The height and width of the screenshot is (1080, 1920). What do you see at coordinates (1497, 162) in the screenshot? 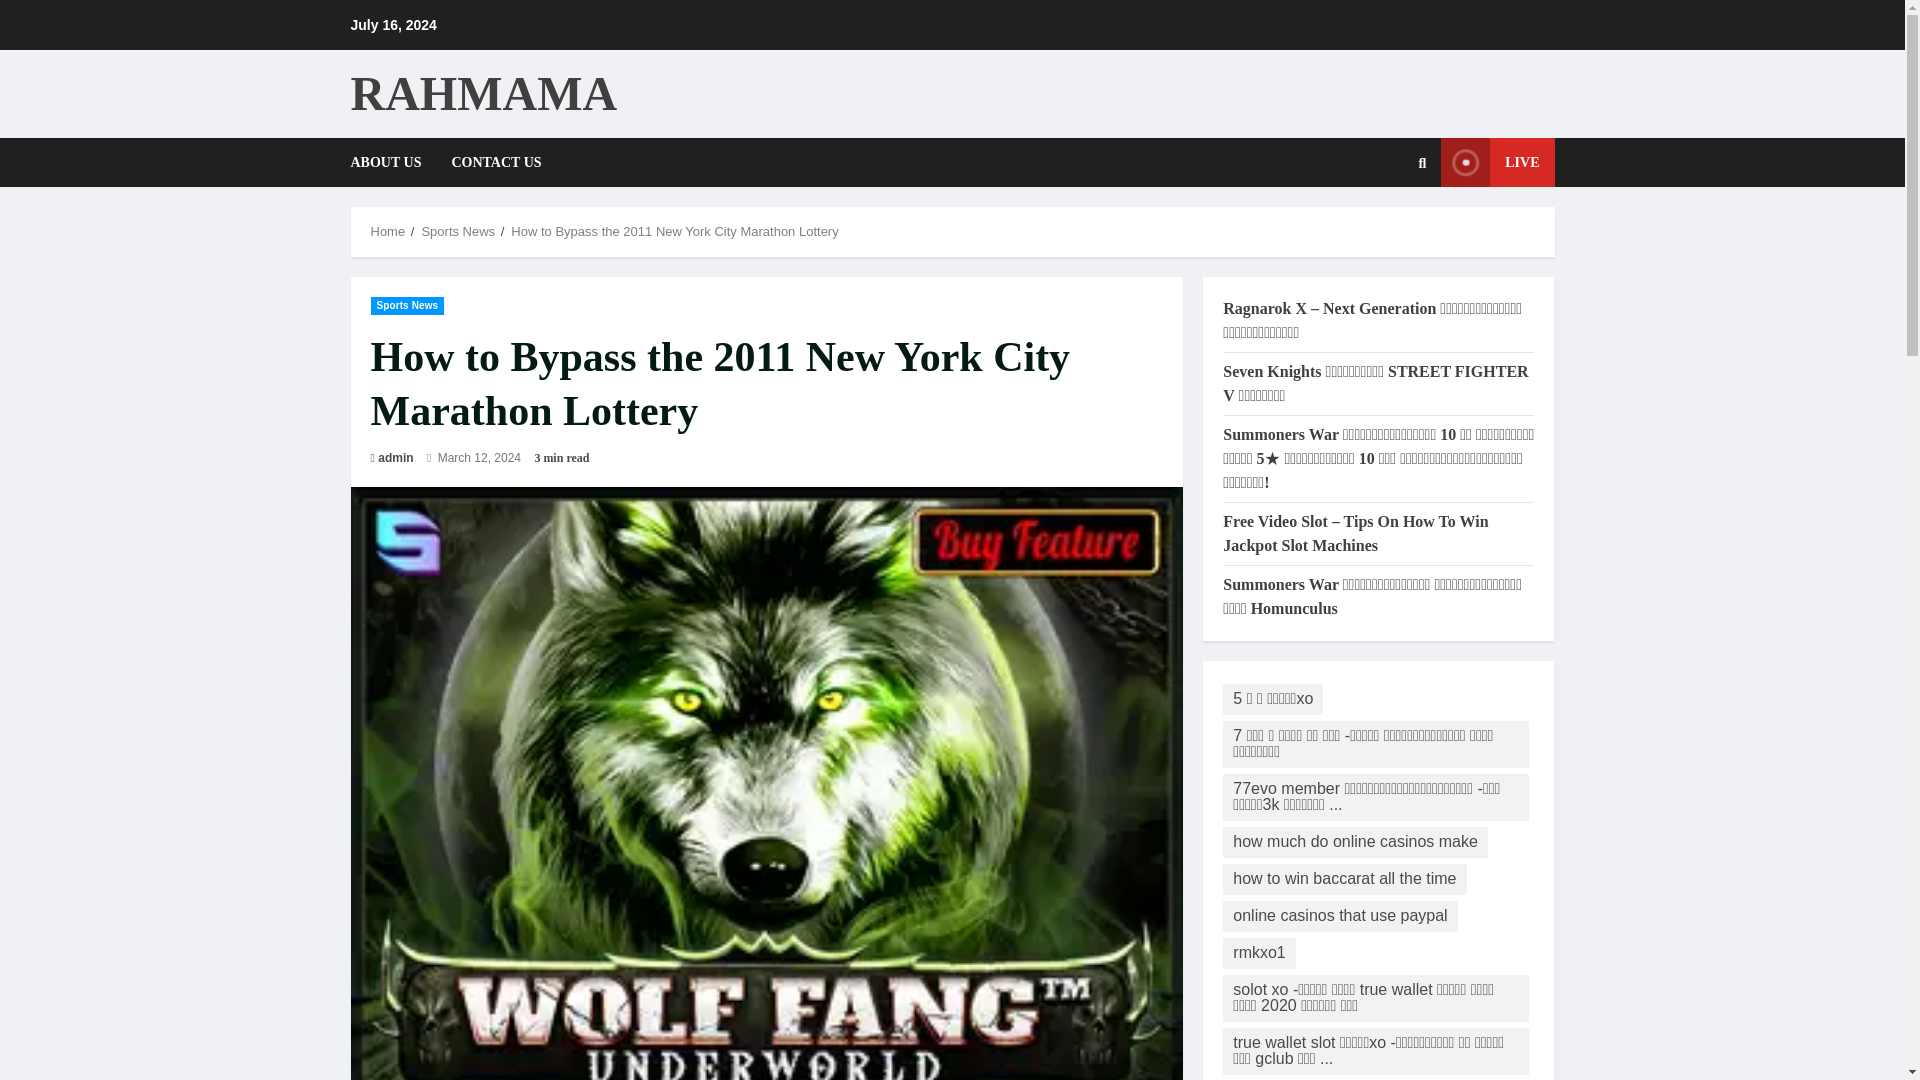
I see `LIVE` at bounding box center [1497, 162].